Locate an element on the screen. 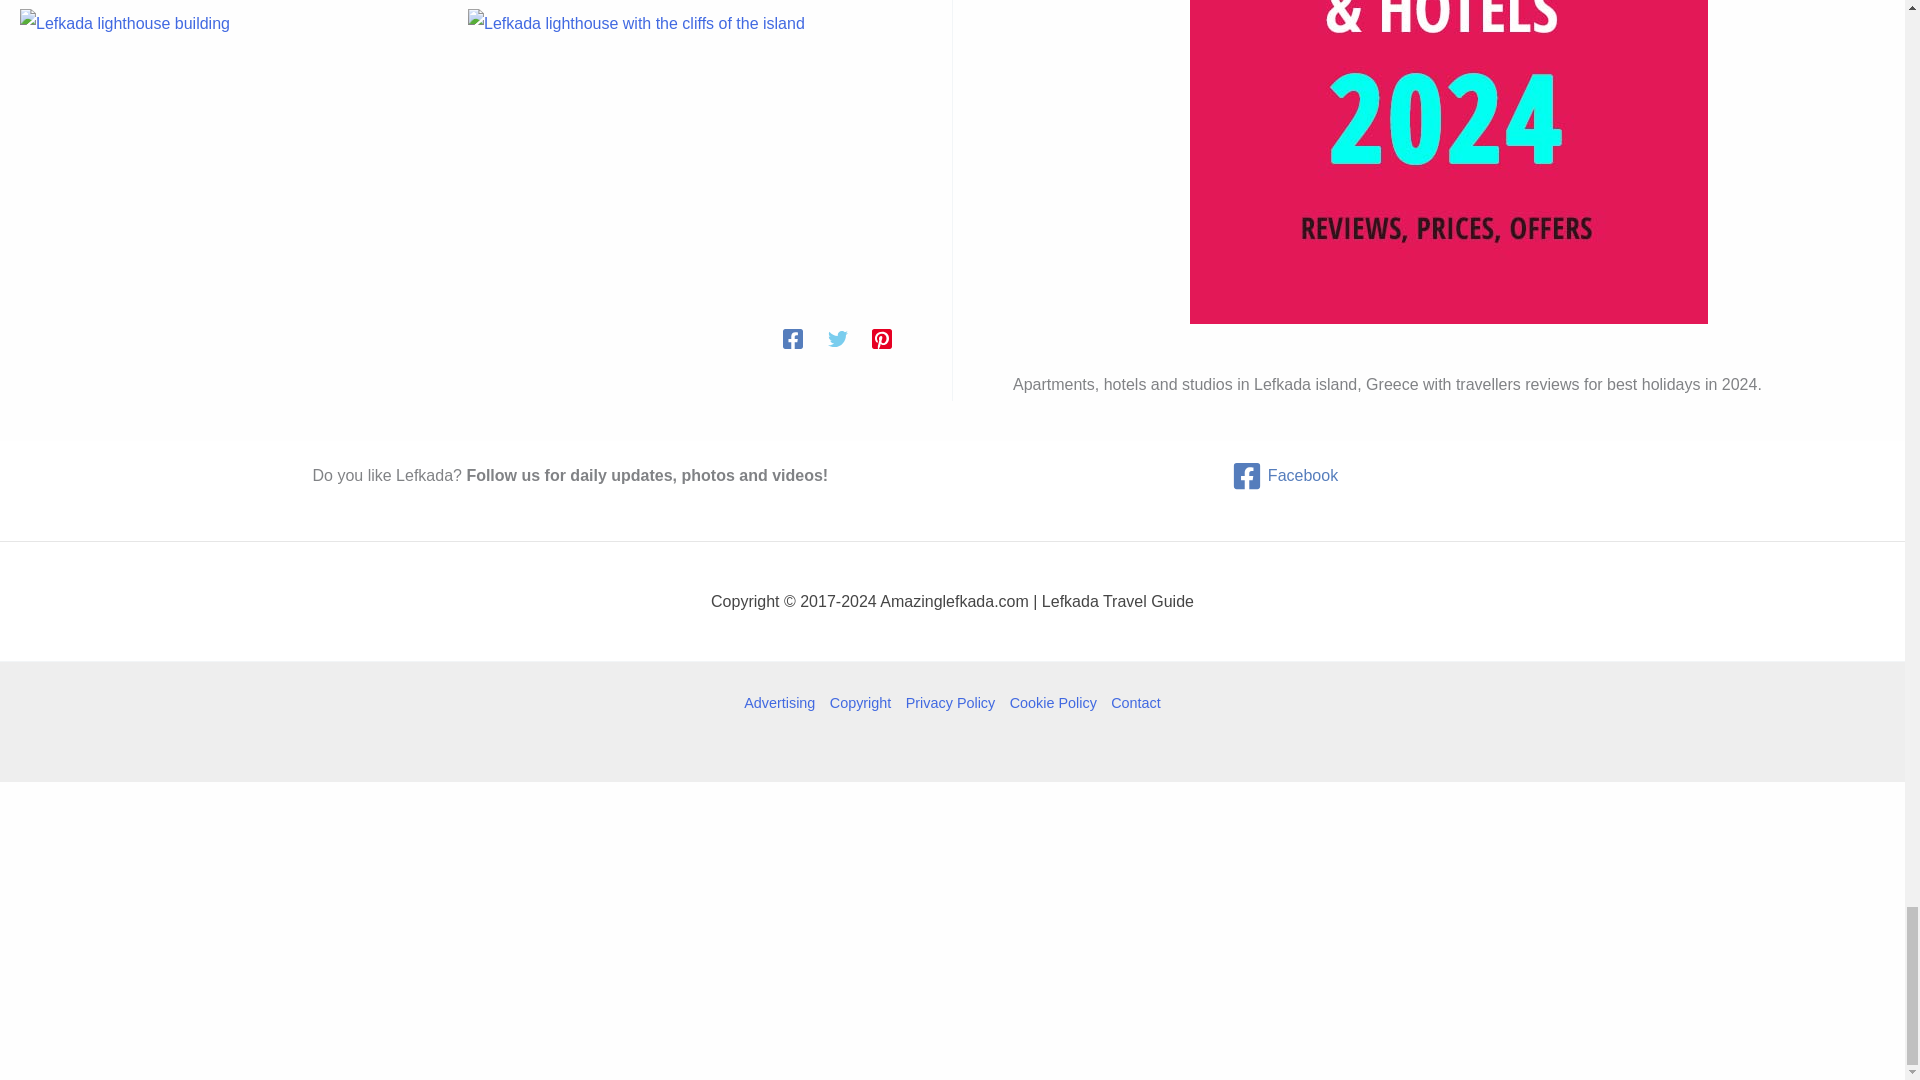 The width and height of the screenshot is (1920, 1080). Lefkada lighthouse is located at coordinates (680, 149).